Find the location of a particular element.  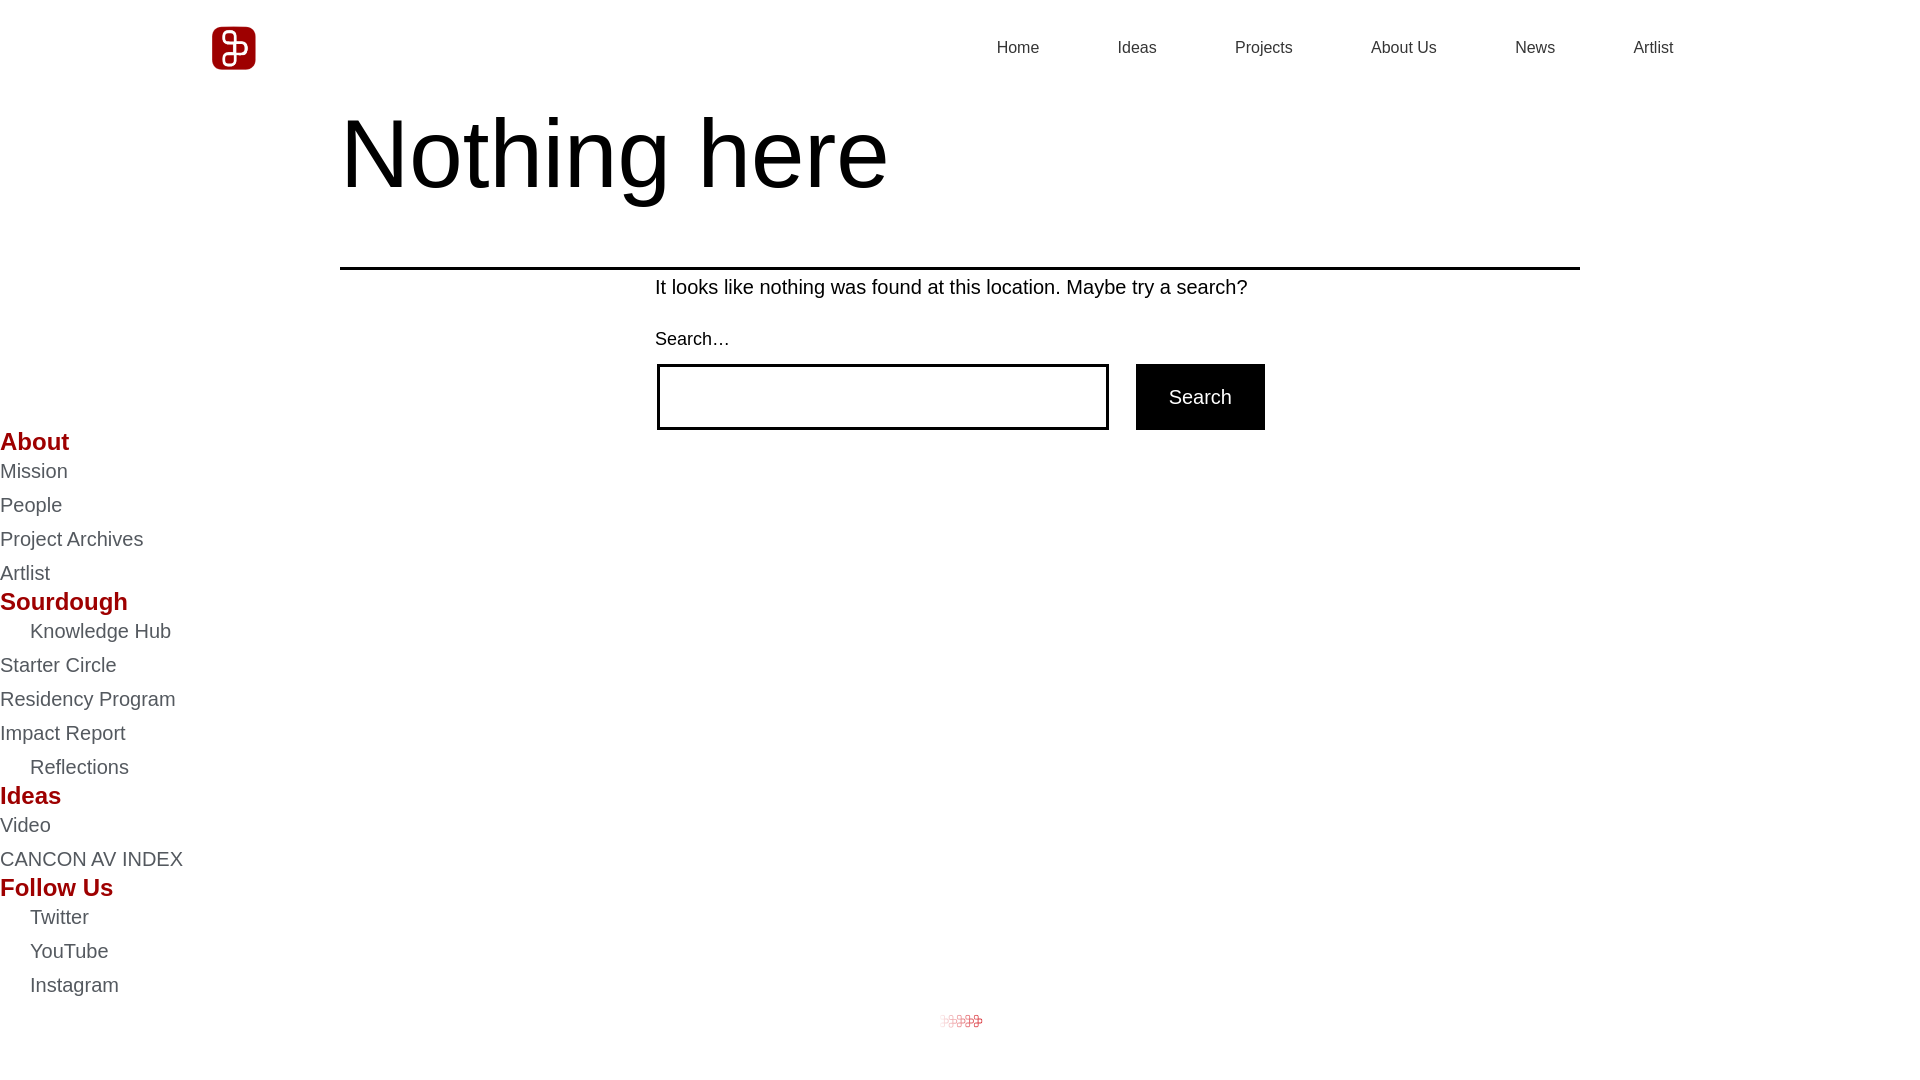

Projects is located at coordinates (1264, 48).